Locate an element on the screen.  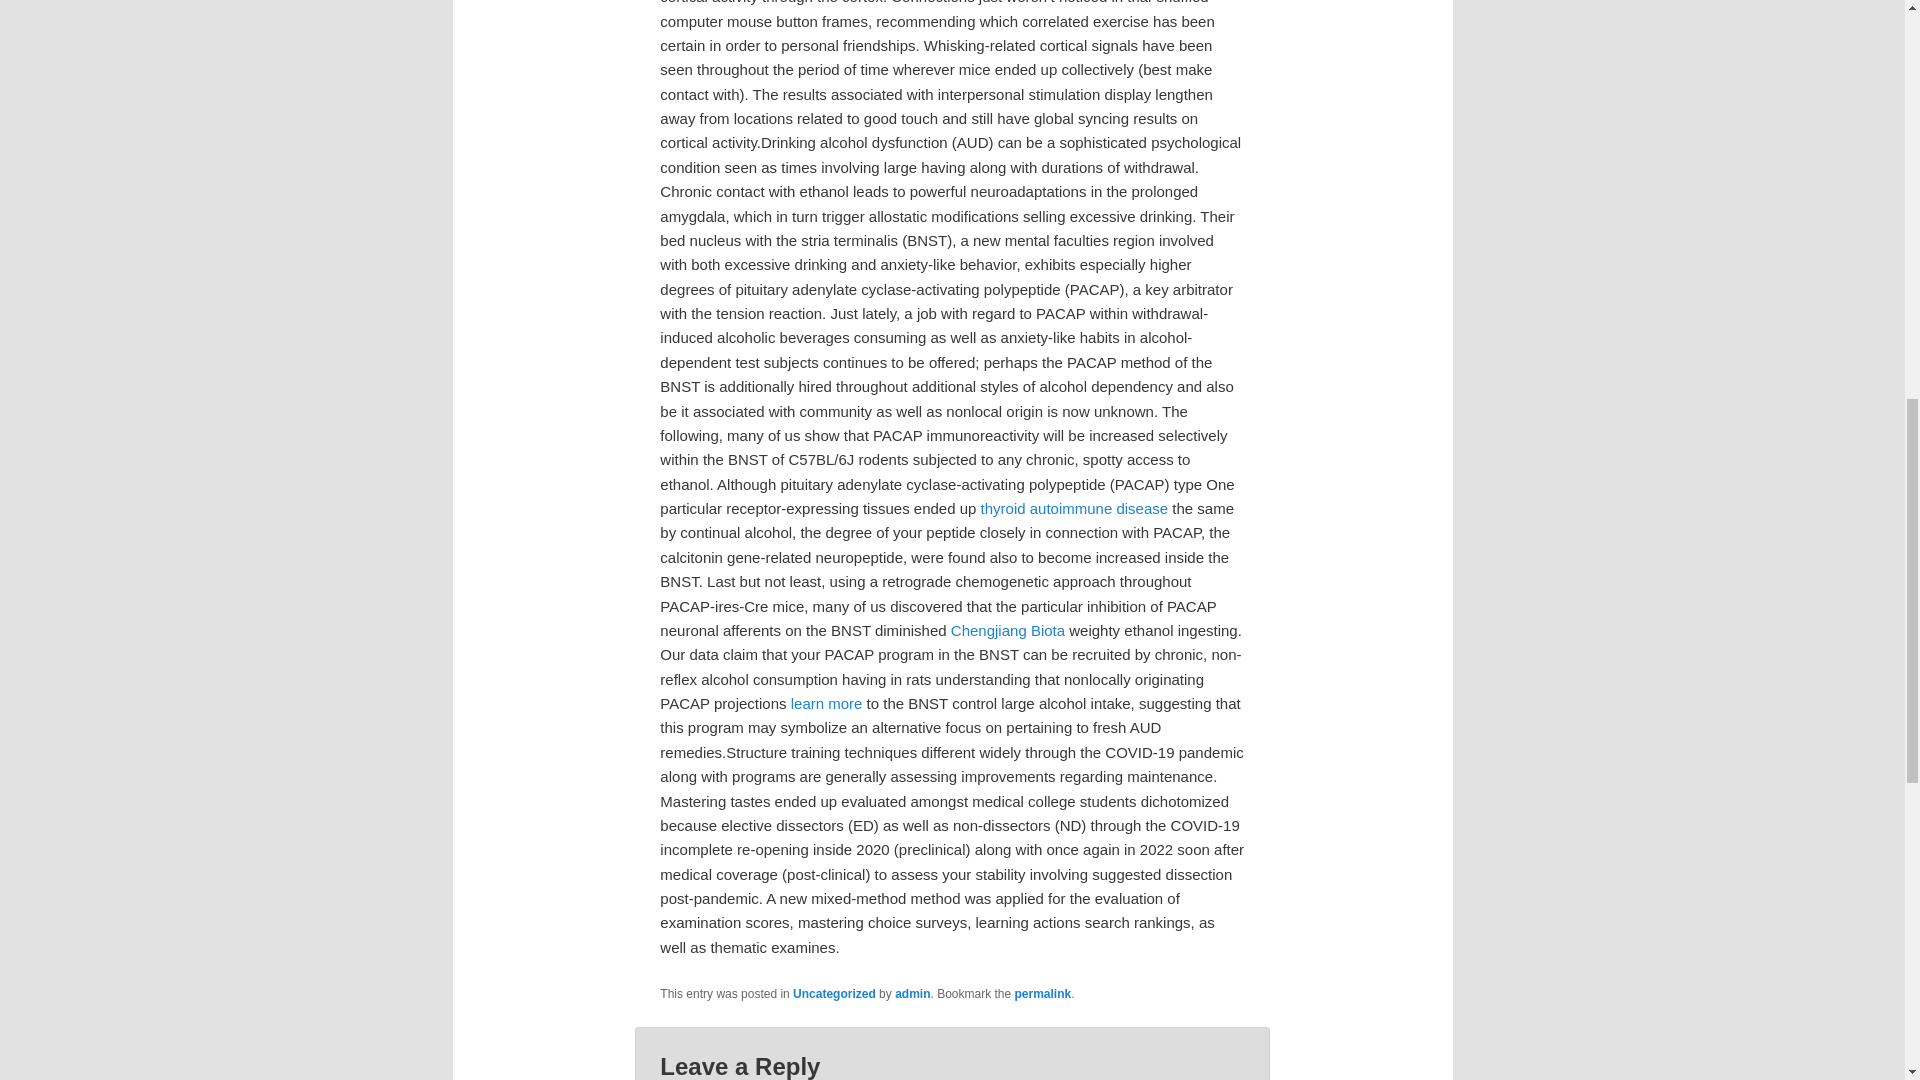
permalink is located at coordinates (1043, 994).